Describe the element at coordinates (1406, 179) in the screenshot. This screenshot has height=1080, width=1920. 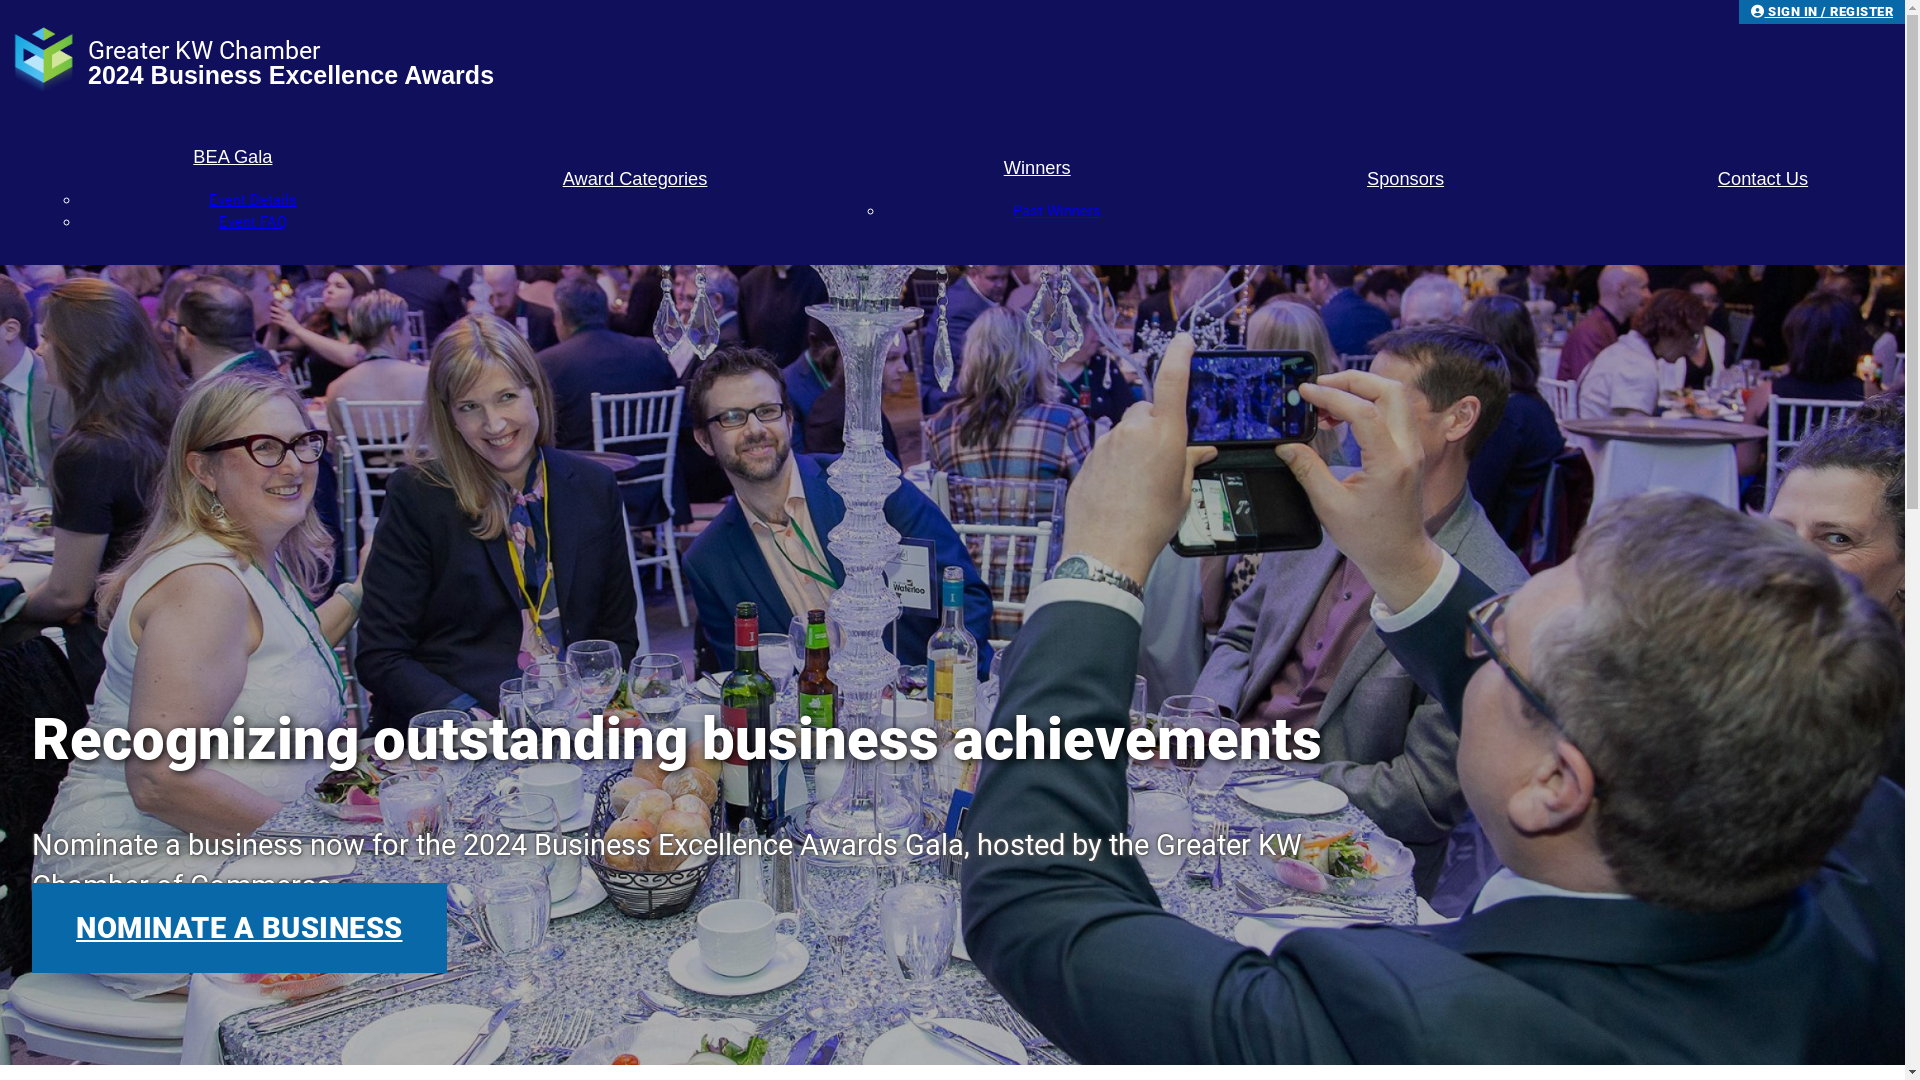
I see `Sponsors` at that location.